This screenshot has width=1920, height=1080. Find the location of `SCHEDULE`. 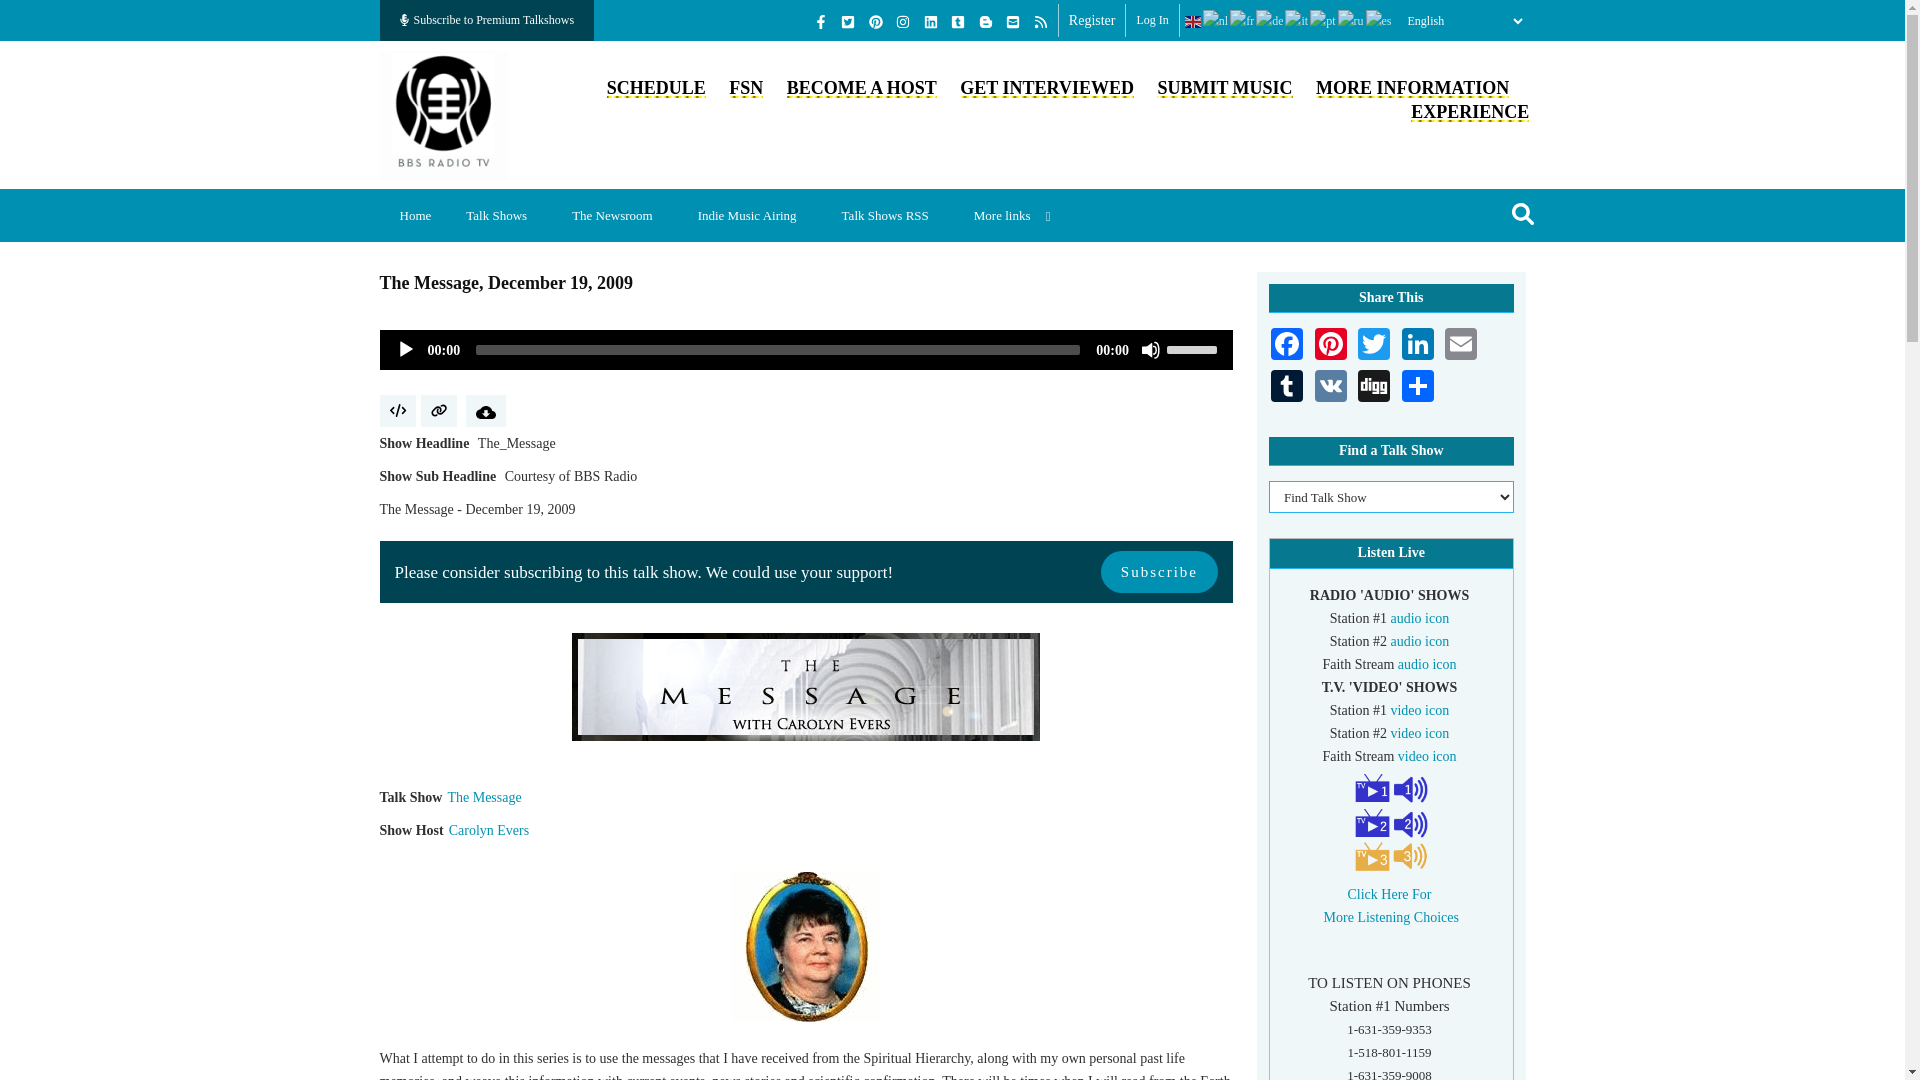

SCHEDULE is located at coordinates (656, 88).